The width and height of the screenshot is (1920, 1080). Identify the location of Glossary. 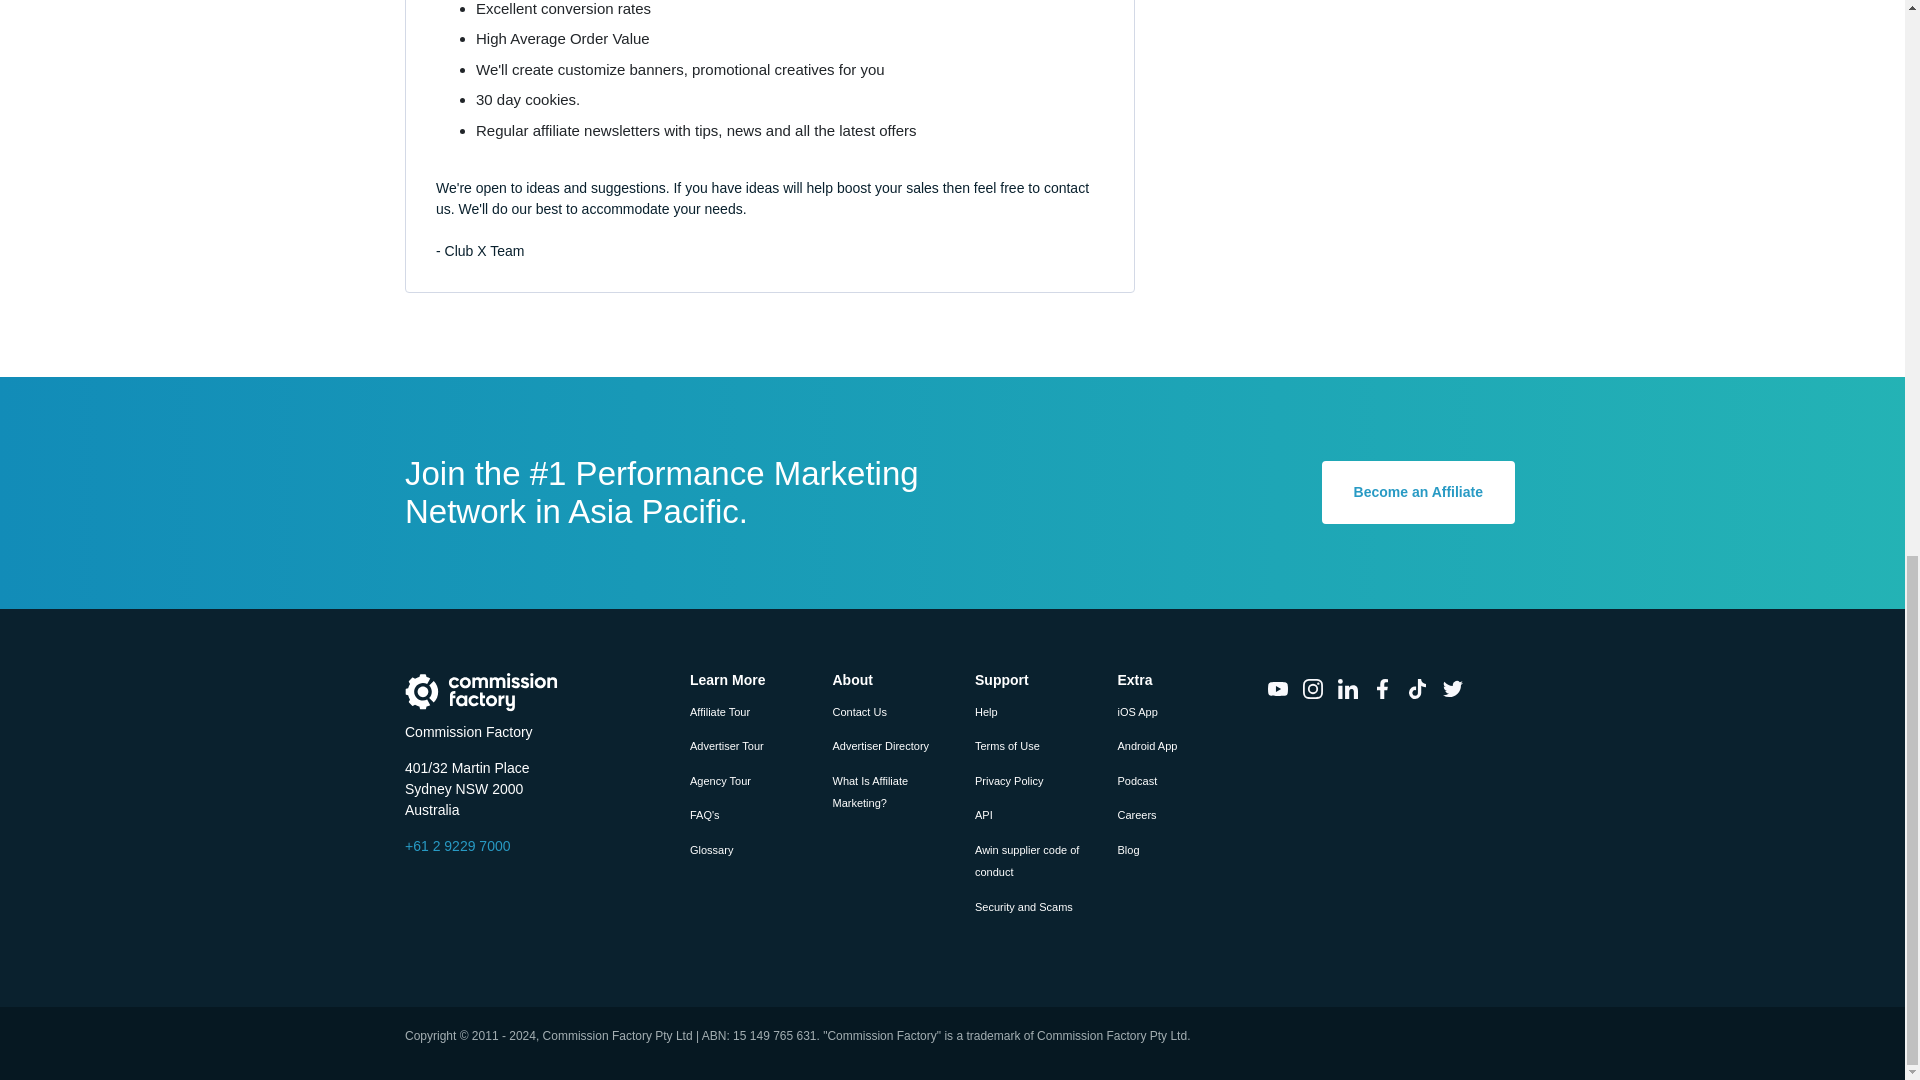
(711, 850).